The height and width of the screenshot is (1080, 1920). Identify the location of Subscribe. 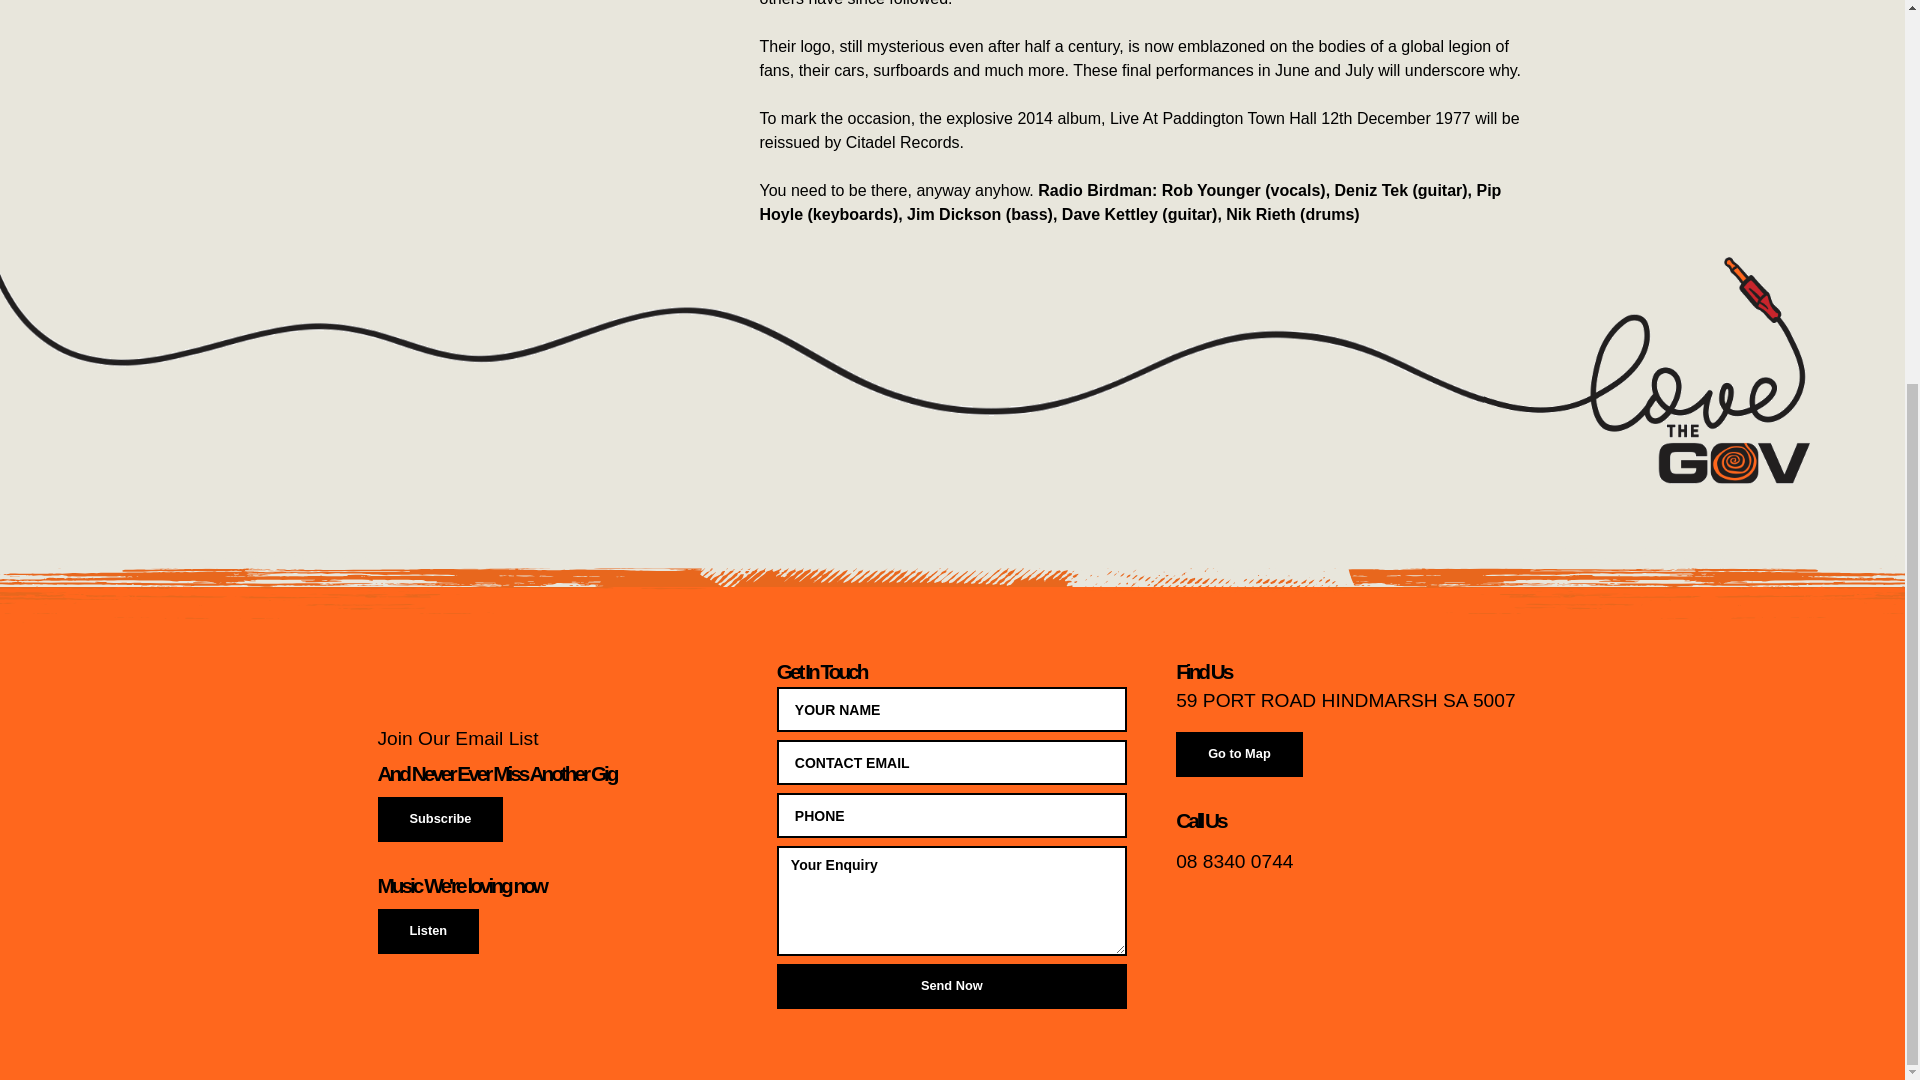
(440, 820).